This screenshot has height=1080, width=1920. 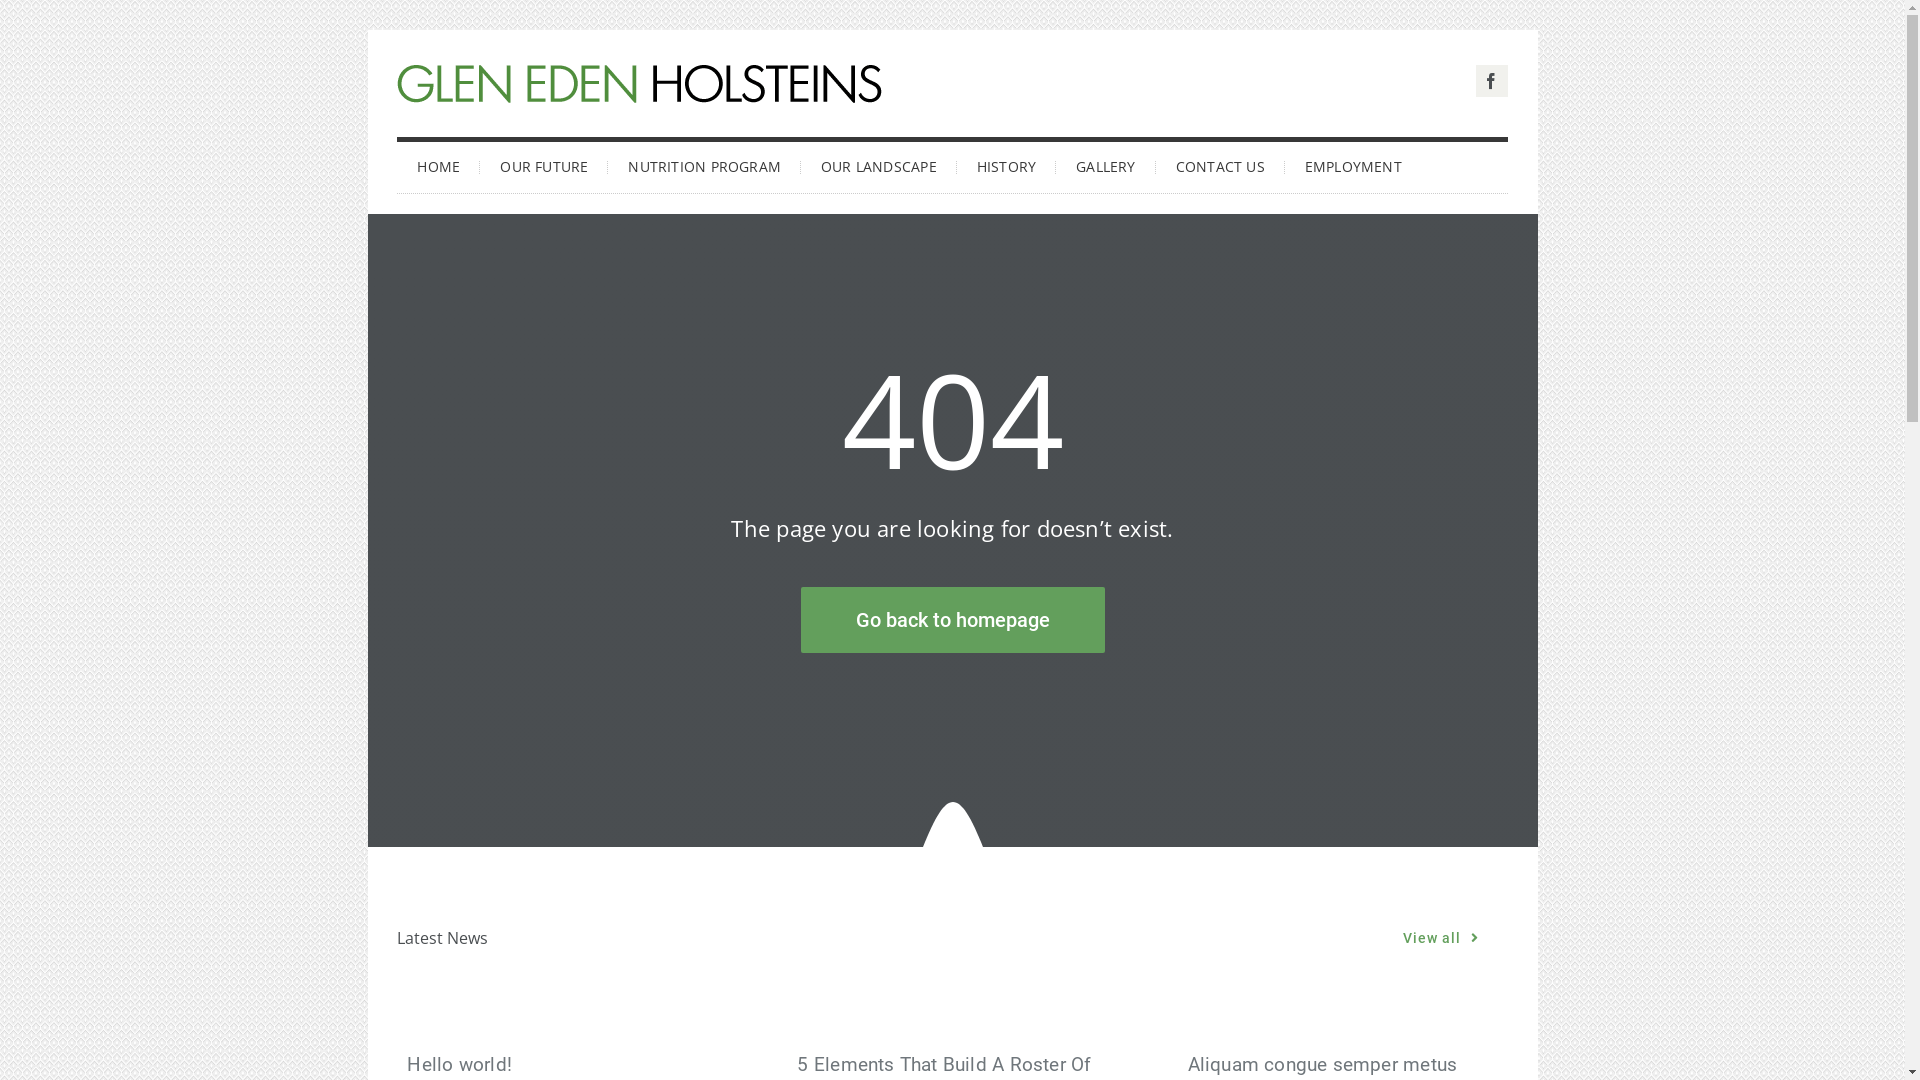 I want to click on OUR FUTURE, so click(x=544, y=165).